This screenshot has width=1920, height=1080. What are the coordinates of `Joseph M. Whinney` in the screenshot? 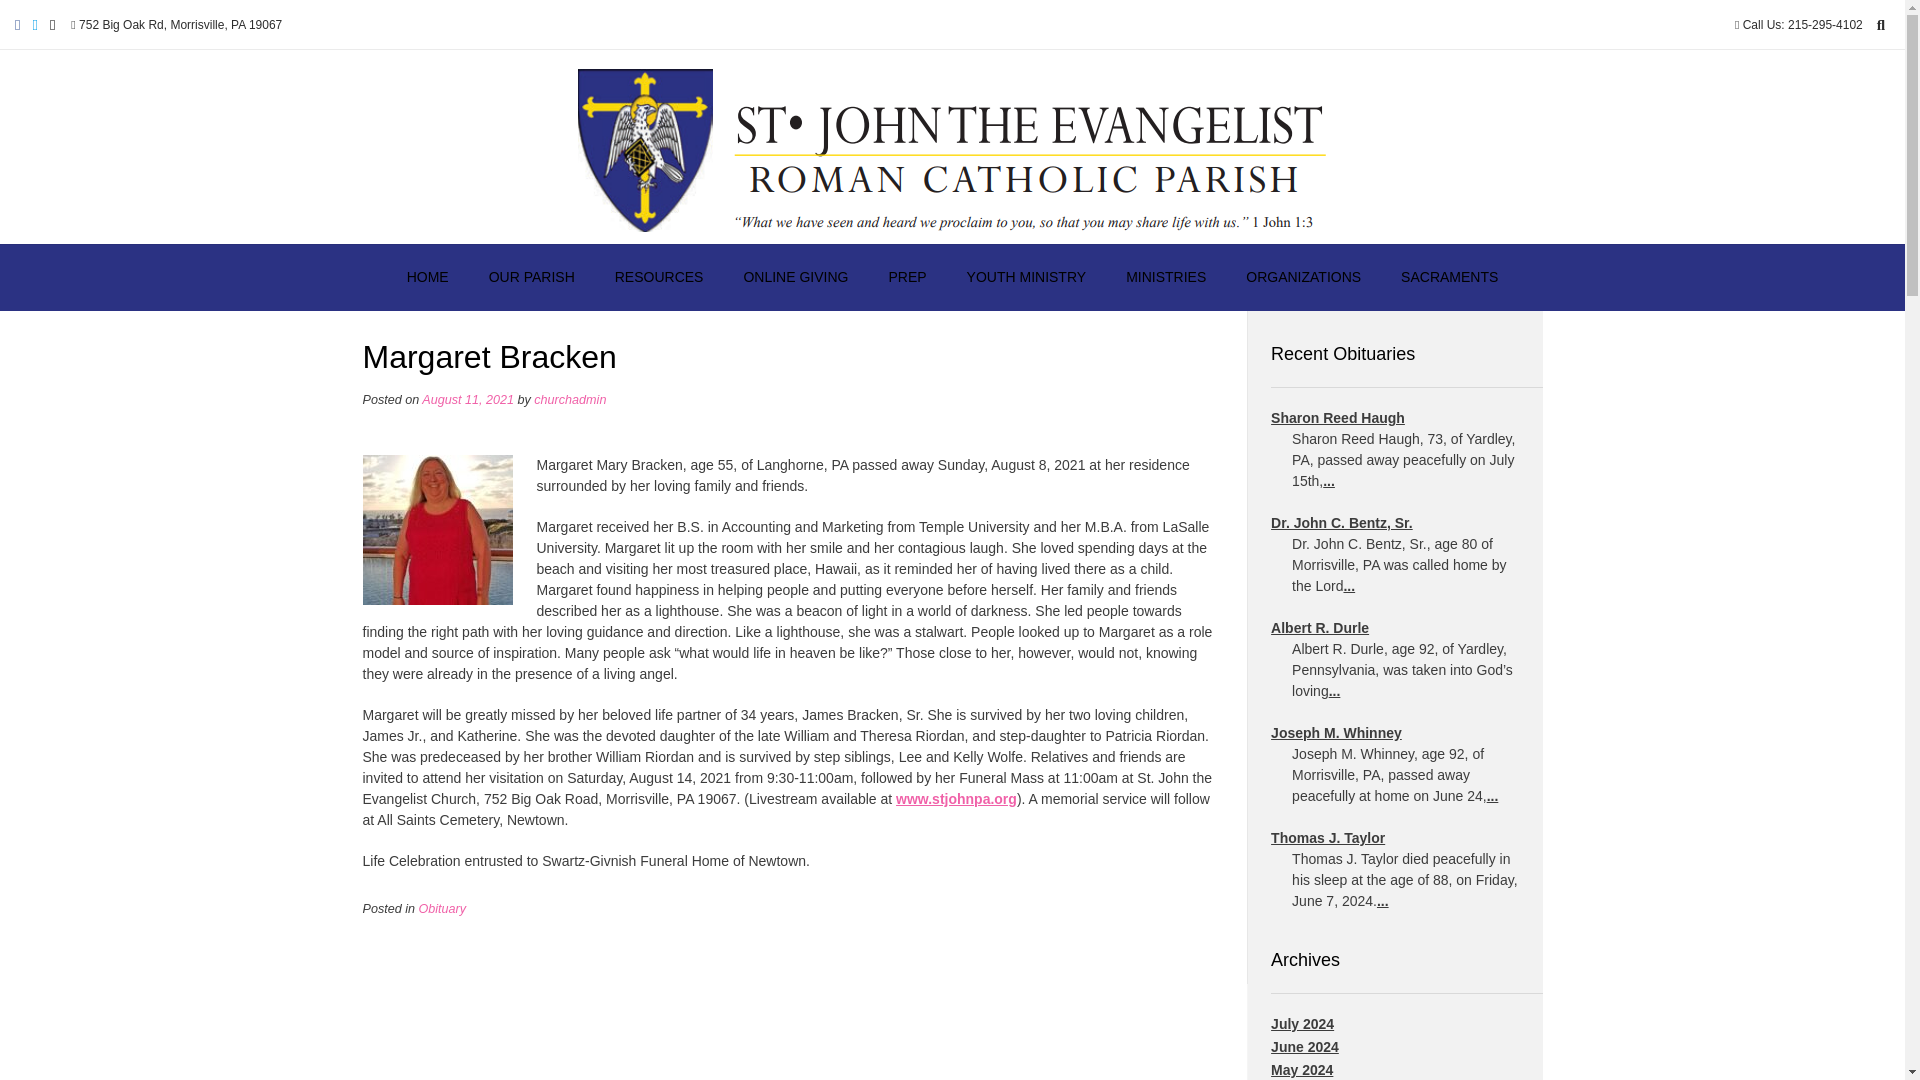 It's located at (1336, 732).